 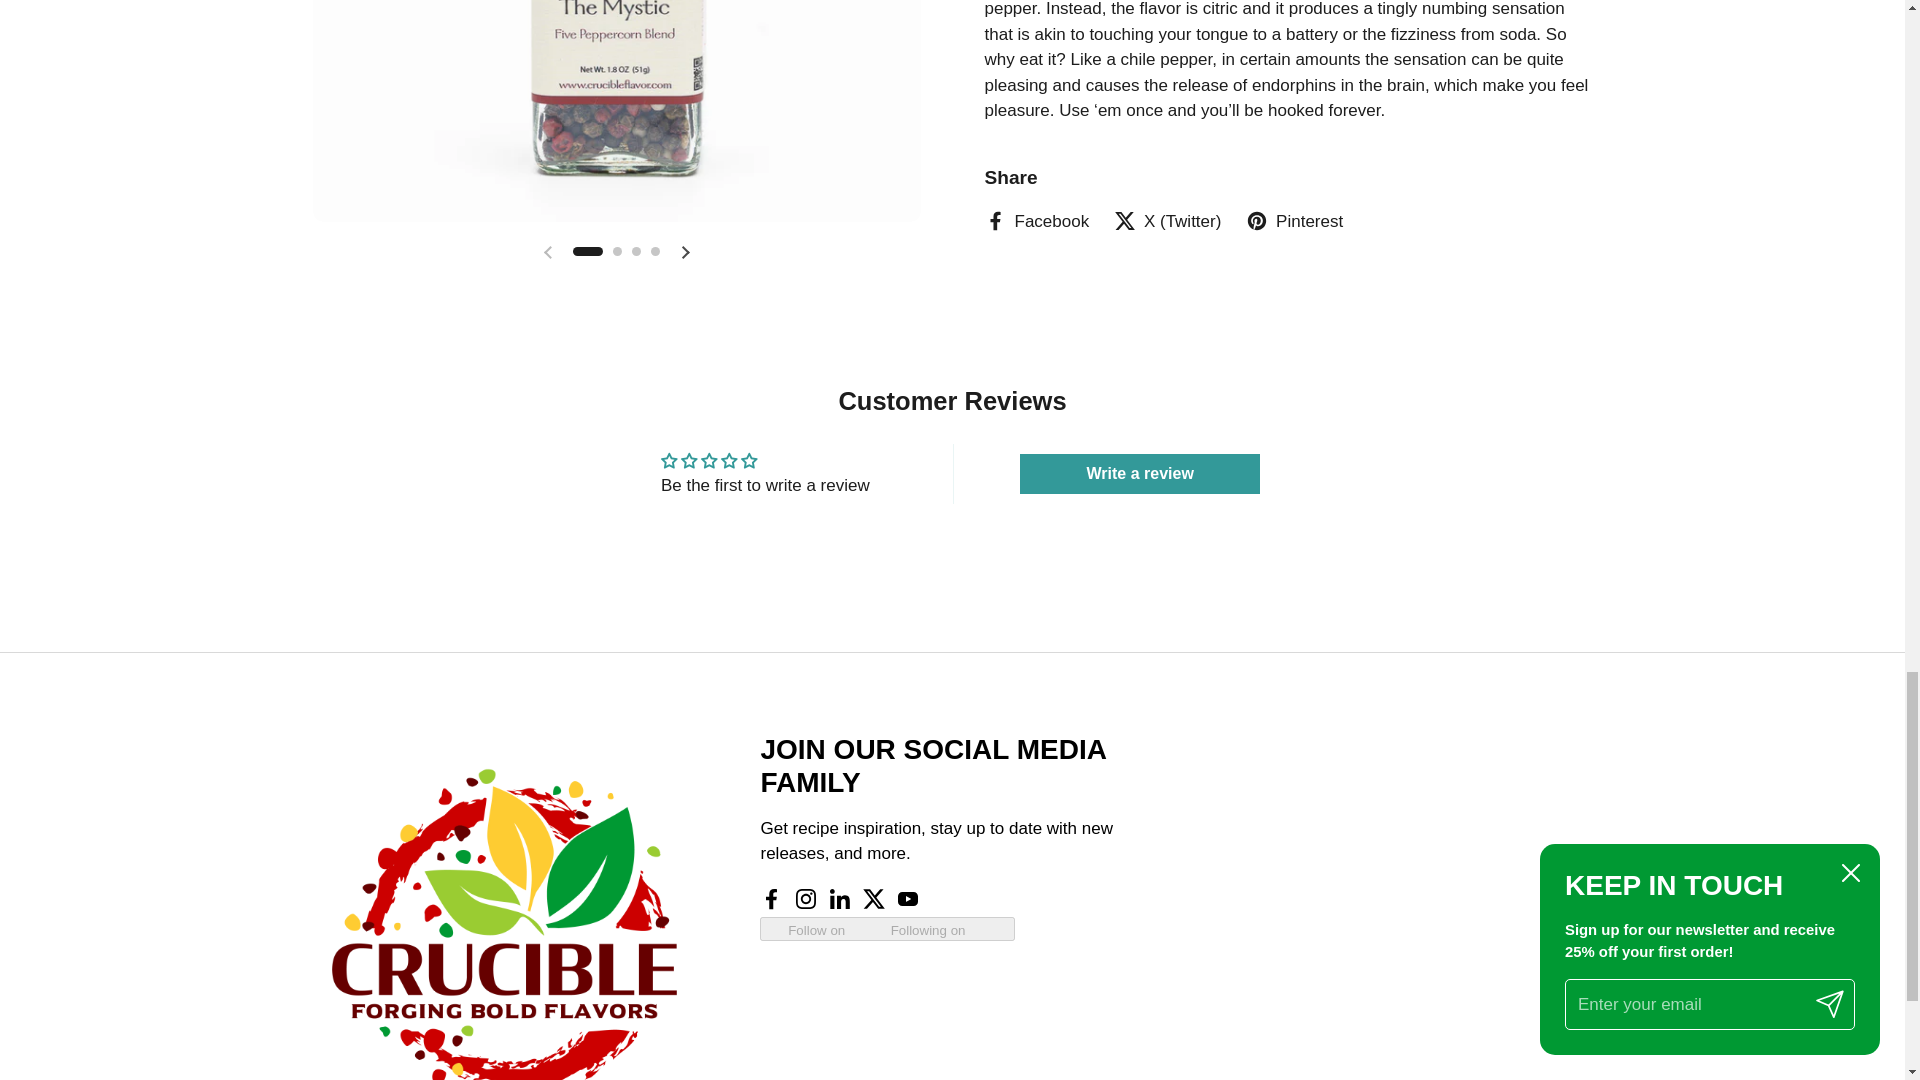 What do you see at coordinates (806, 899) in the screenshot?
I see `Instagram` at bounding box center [806, 899].